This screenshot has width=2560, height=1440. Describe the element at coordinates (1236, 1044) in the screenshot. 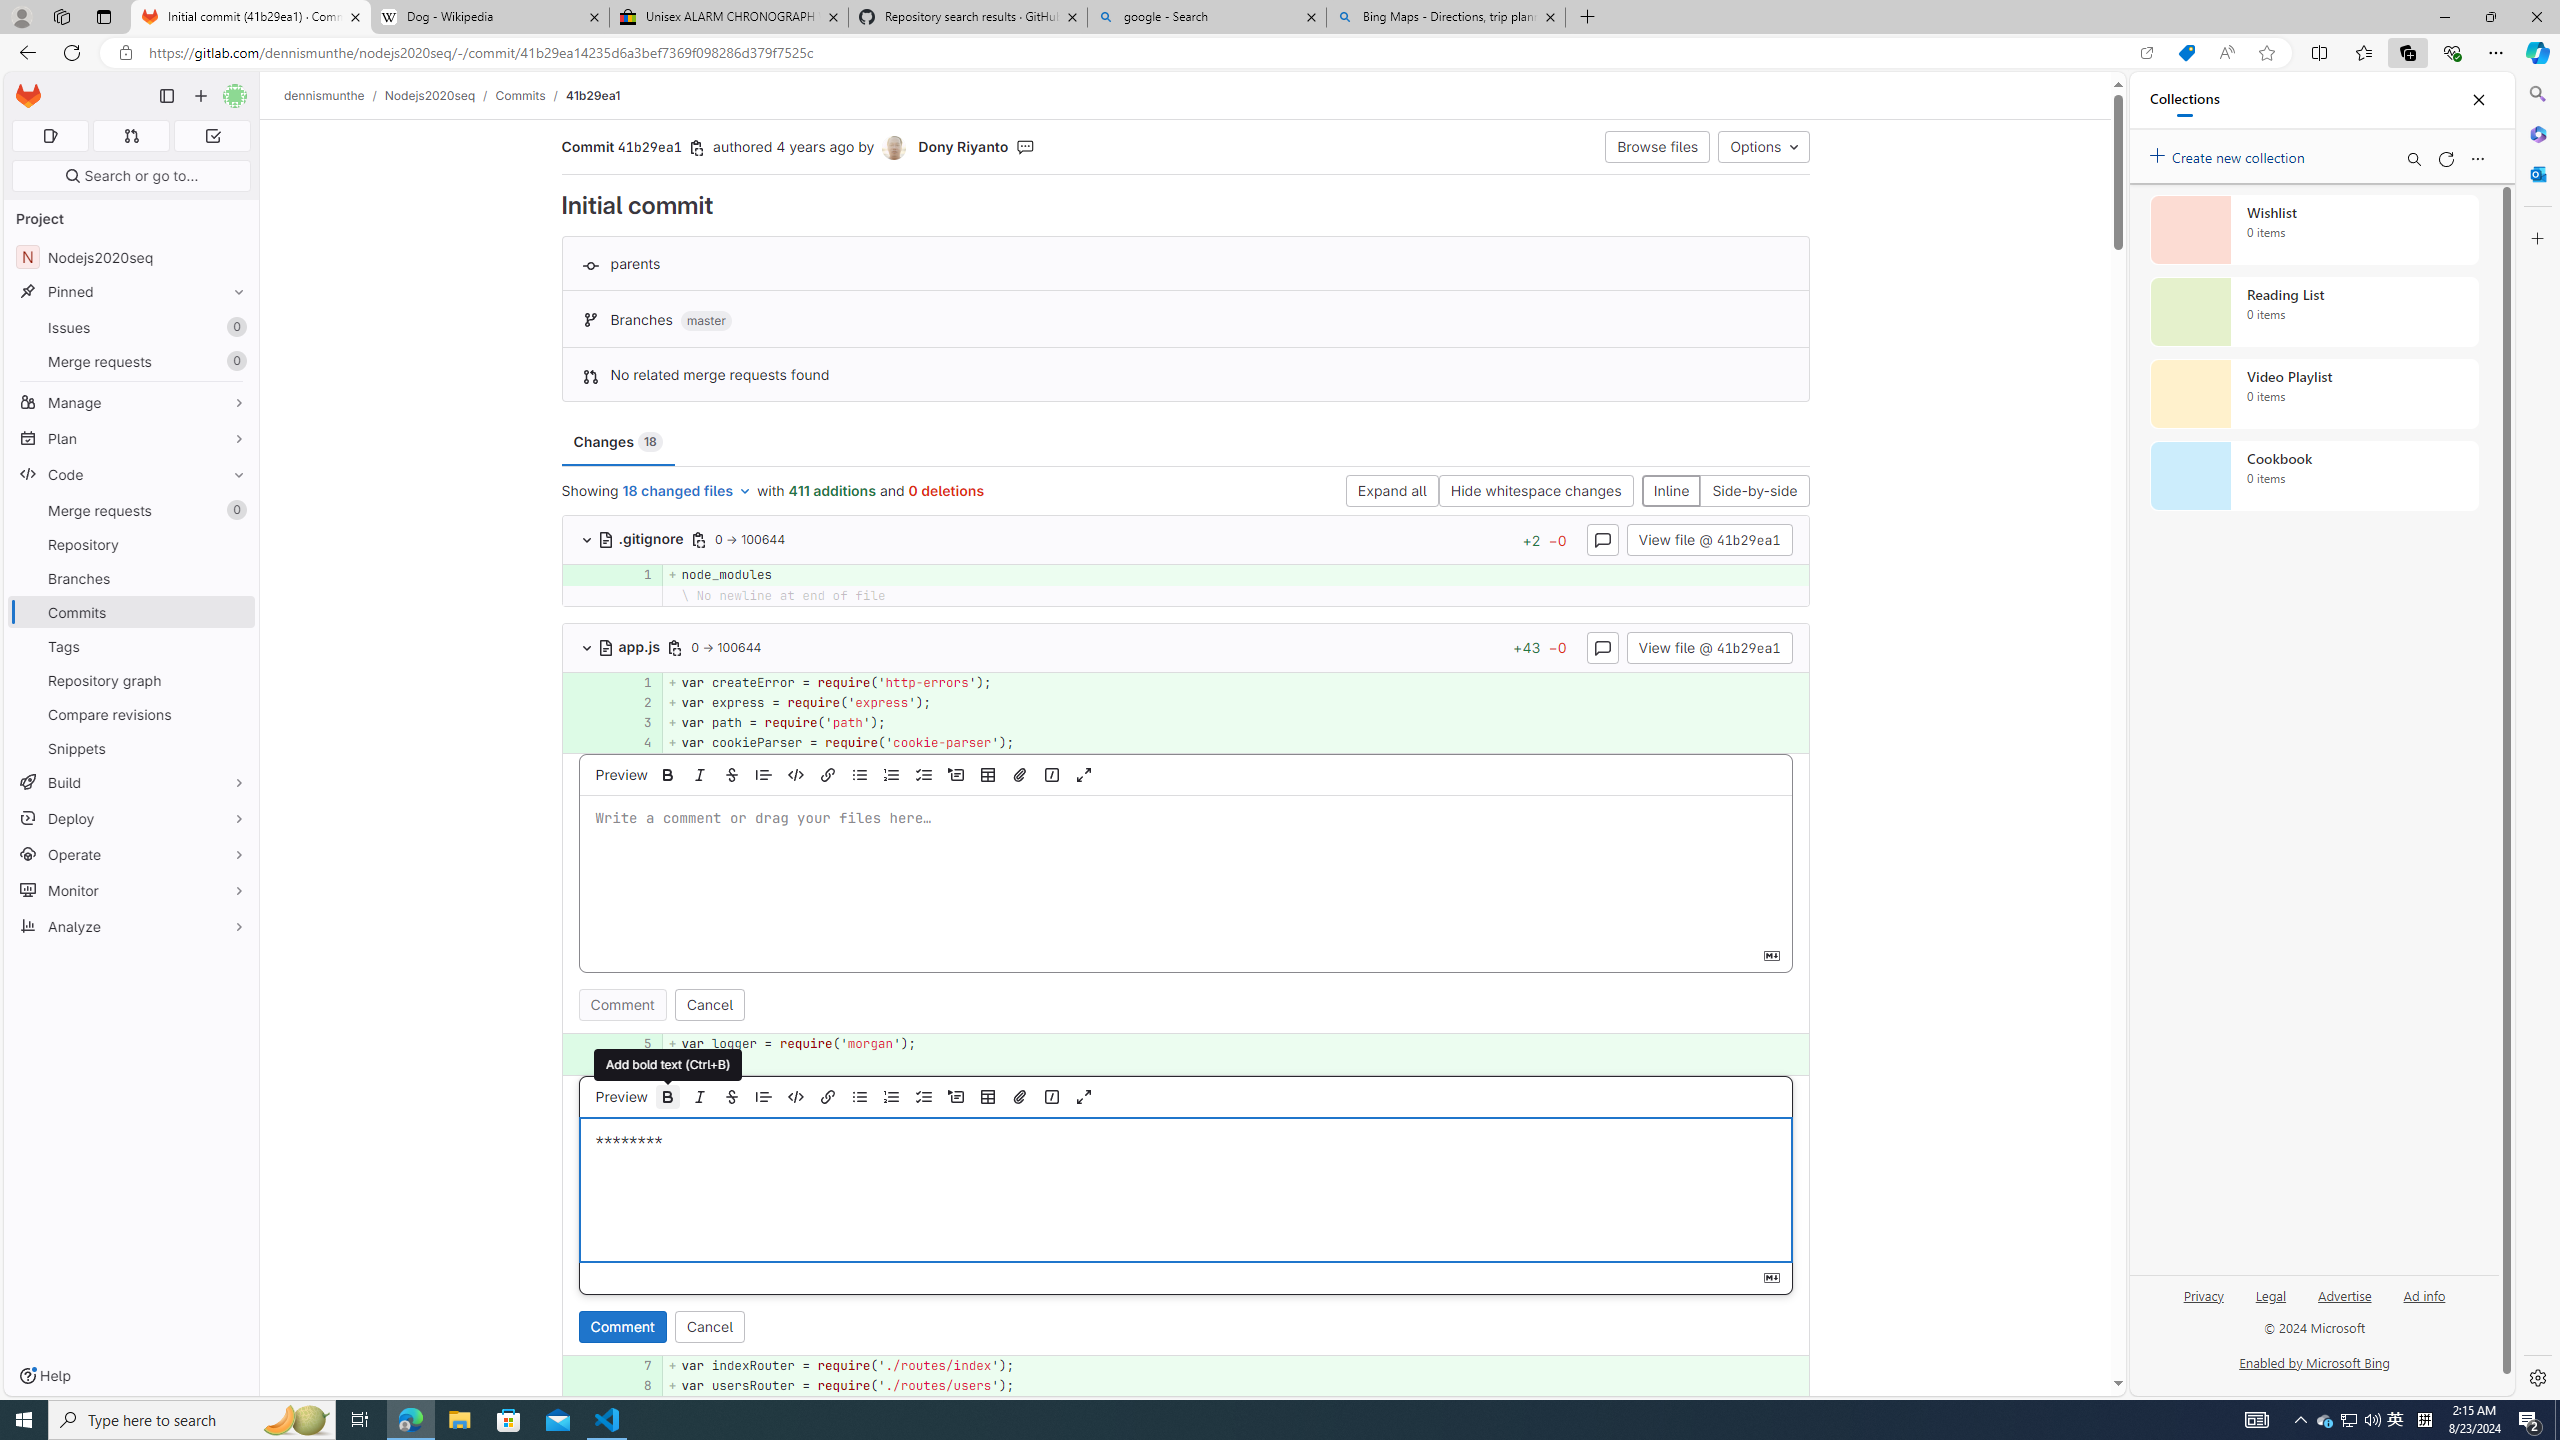

I see `+ var logger = require('morgan'); ` at that location.